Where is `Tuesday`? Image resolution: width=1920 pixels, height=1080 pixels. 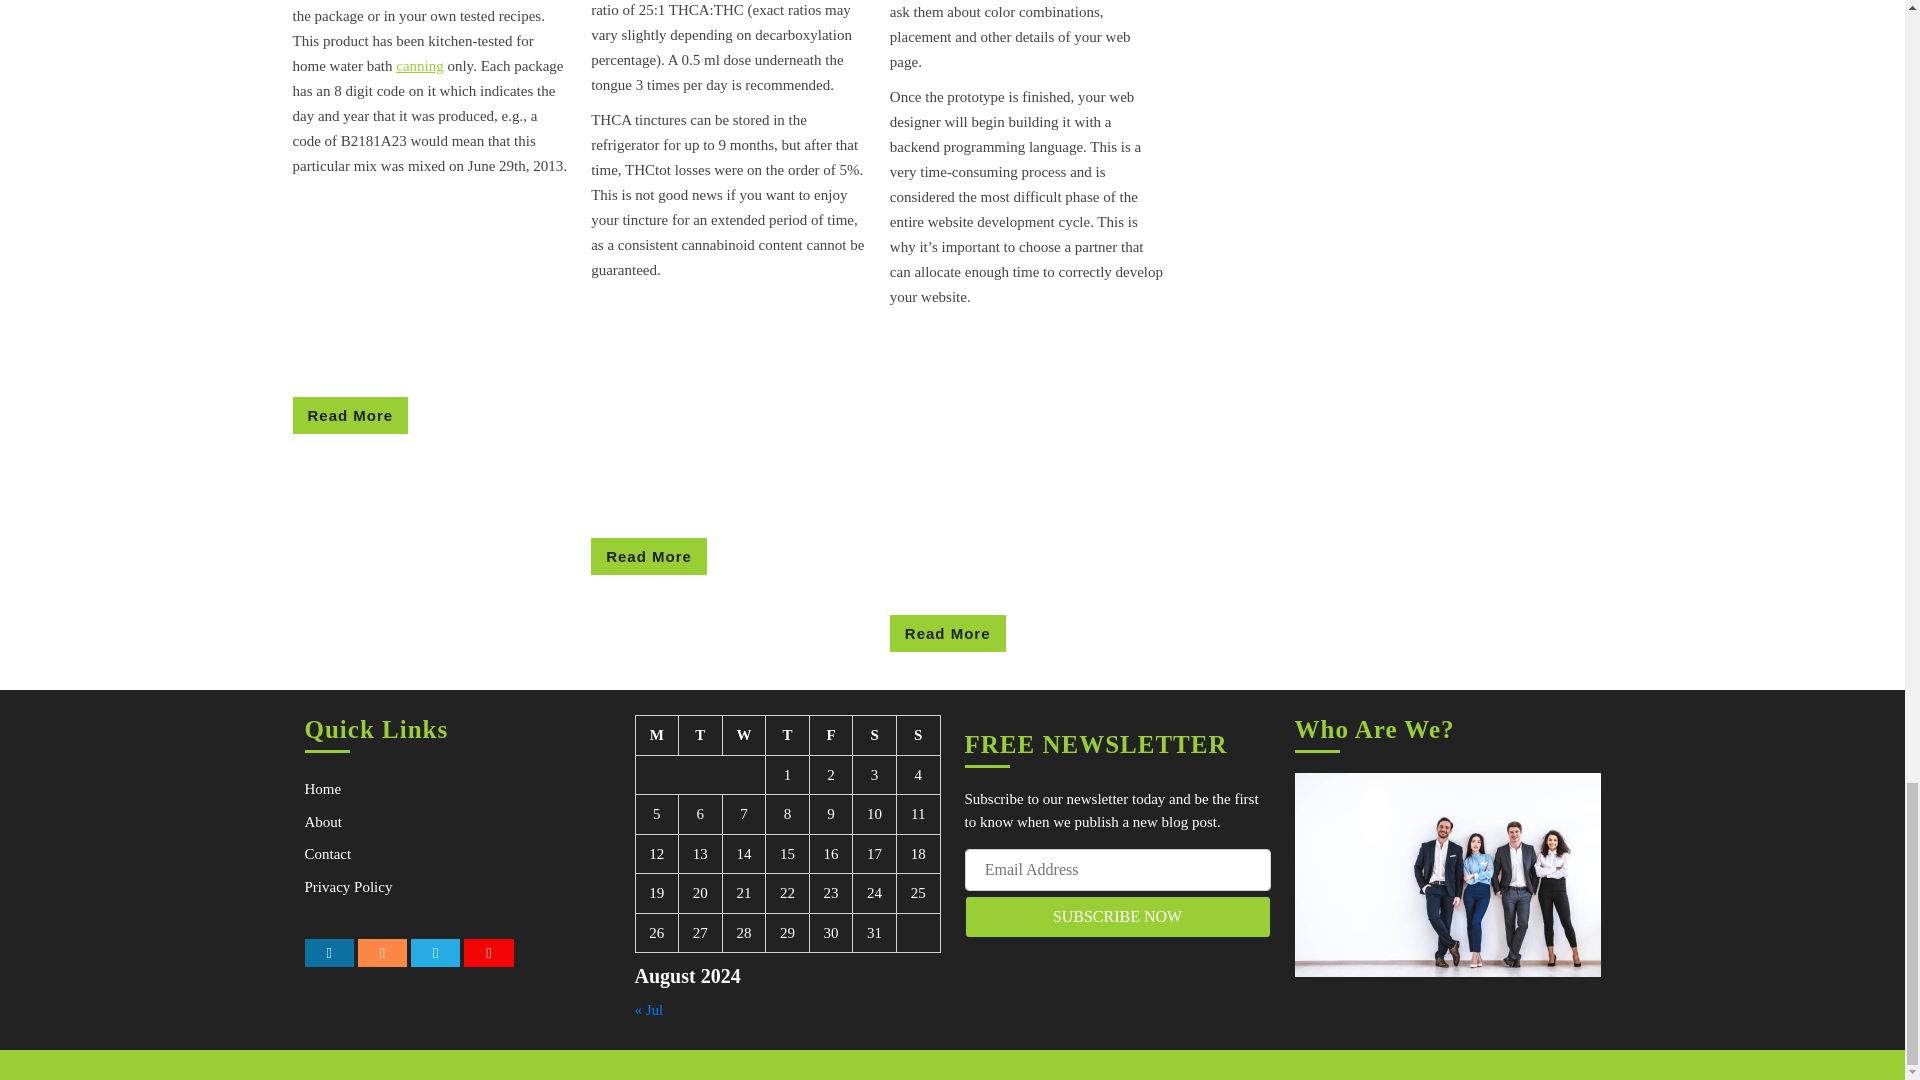 Tuesday is located at coordinates (648, 556).